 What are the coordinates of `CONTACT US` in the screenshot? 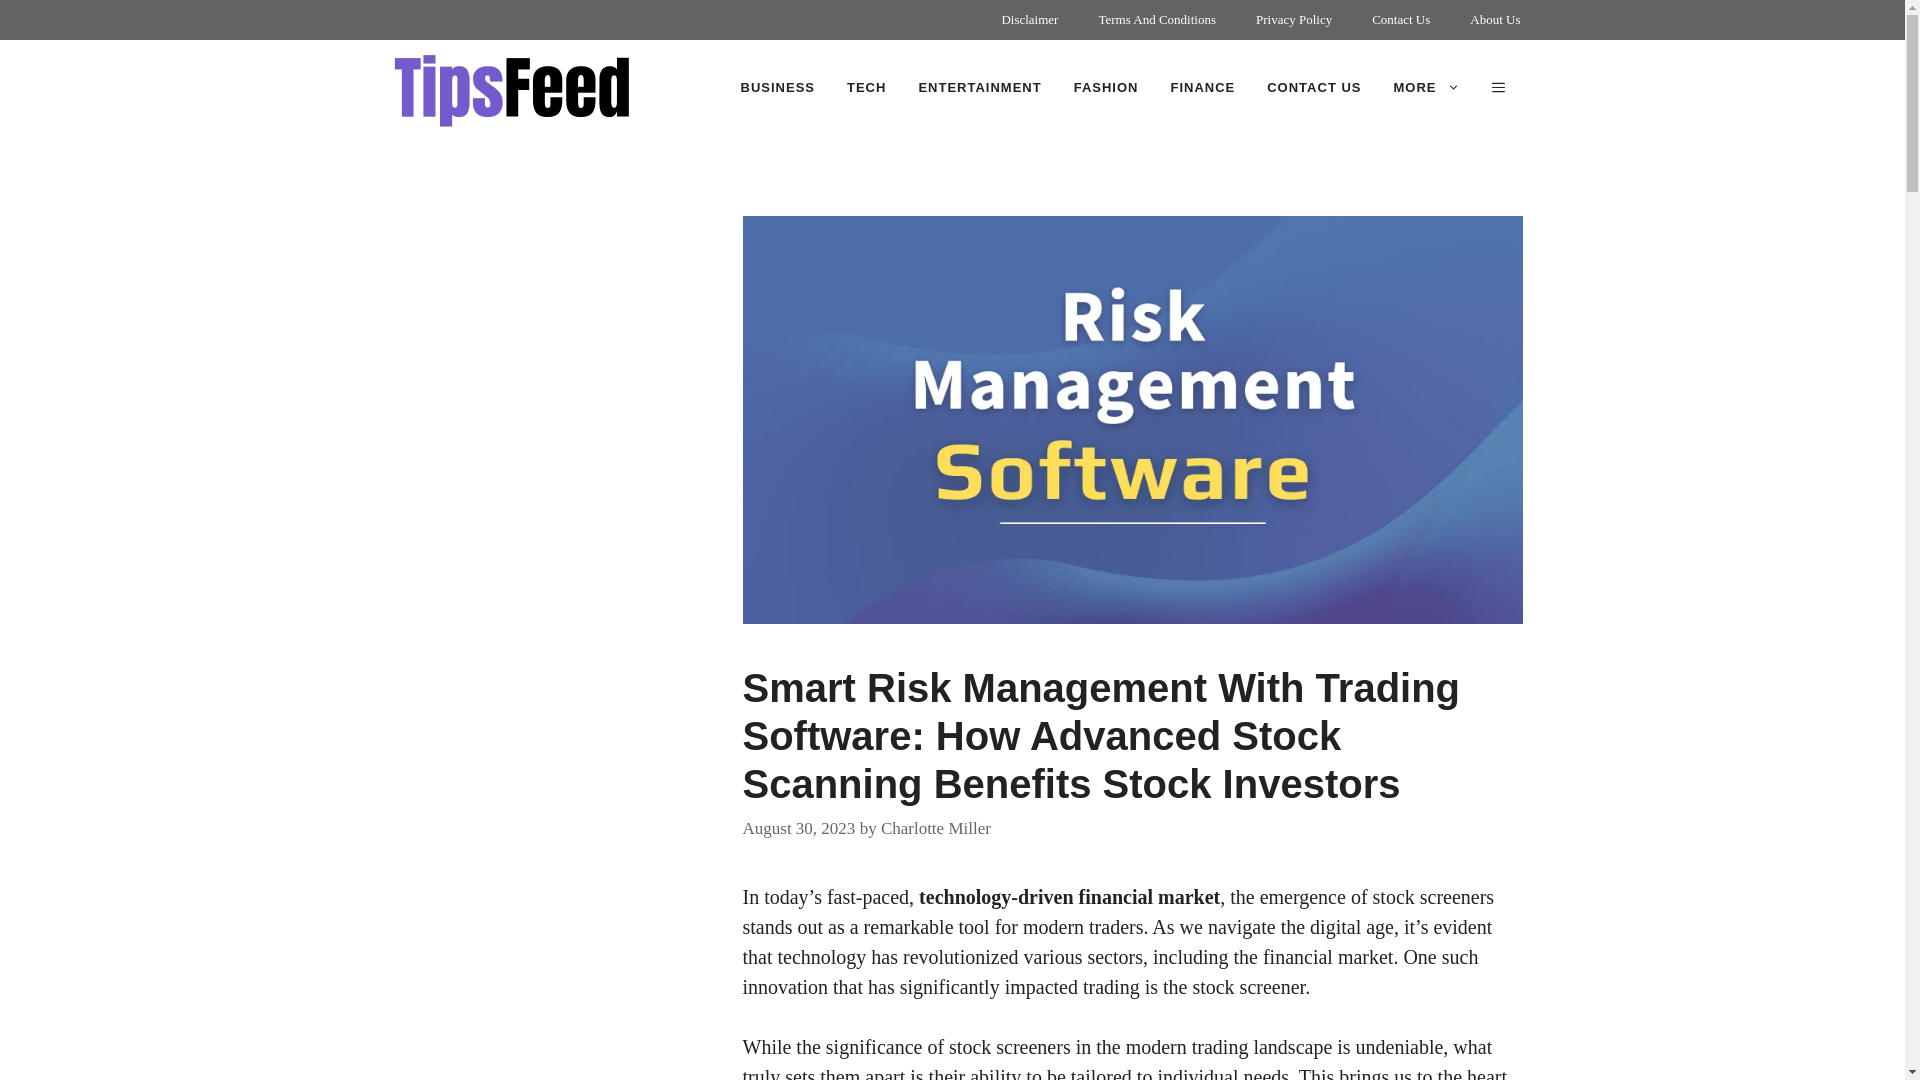 It's located at (1314, 88).